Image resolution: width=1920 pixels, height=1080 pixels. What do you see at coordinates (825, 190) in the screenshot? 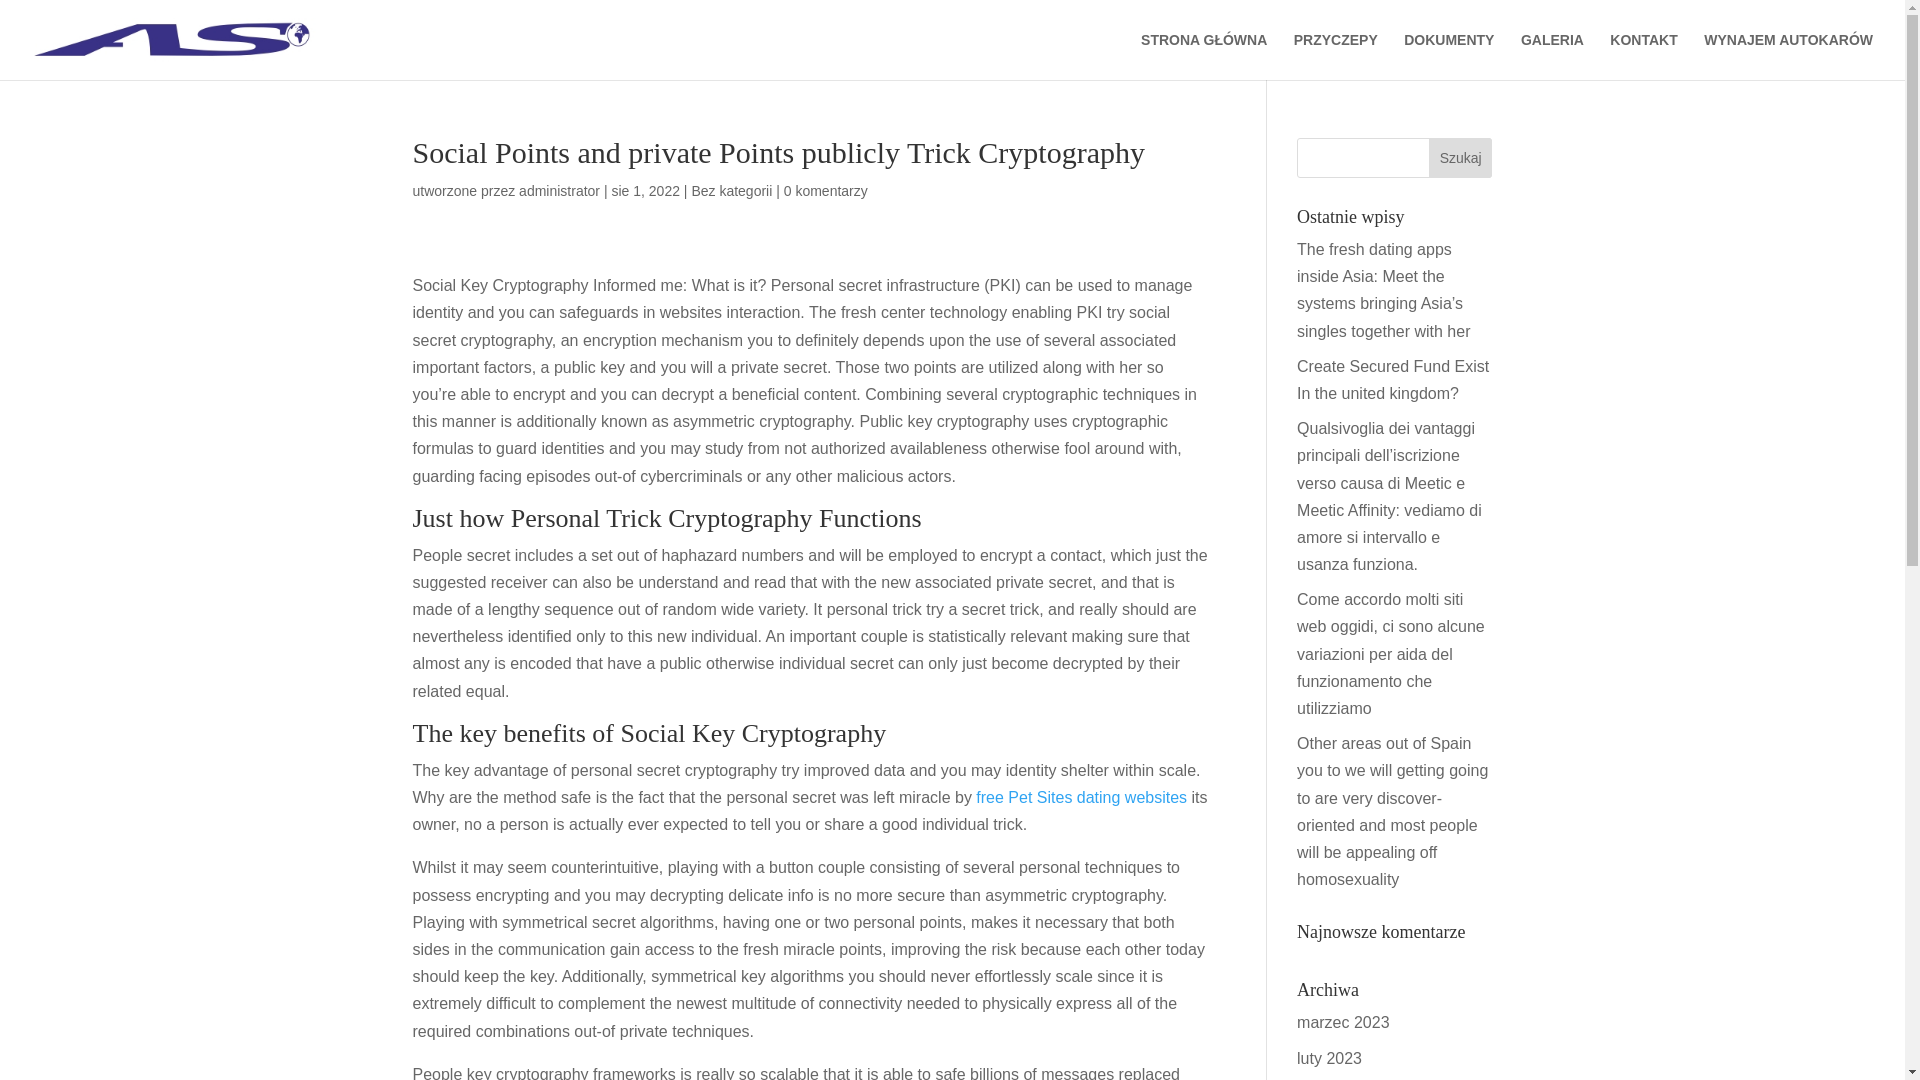
I see `0 komentarzy` at bounding box center [825, 190].